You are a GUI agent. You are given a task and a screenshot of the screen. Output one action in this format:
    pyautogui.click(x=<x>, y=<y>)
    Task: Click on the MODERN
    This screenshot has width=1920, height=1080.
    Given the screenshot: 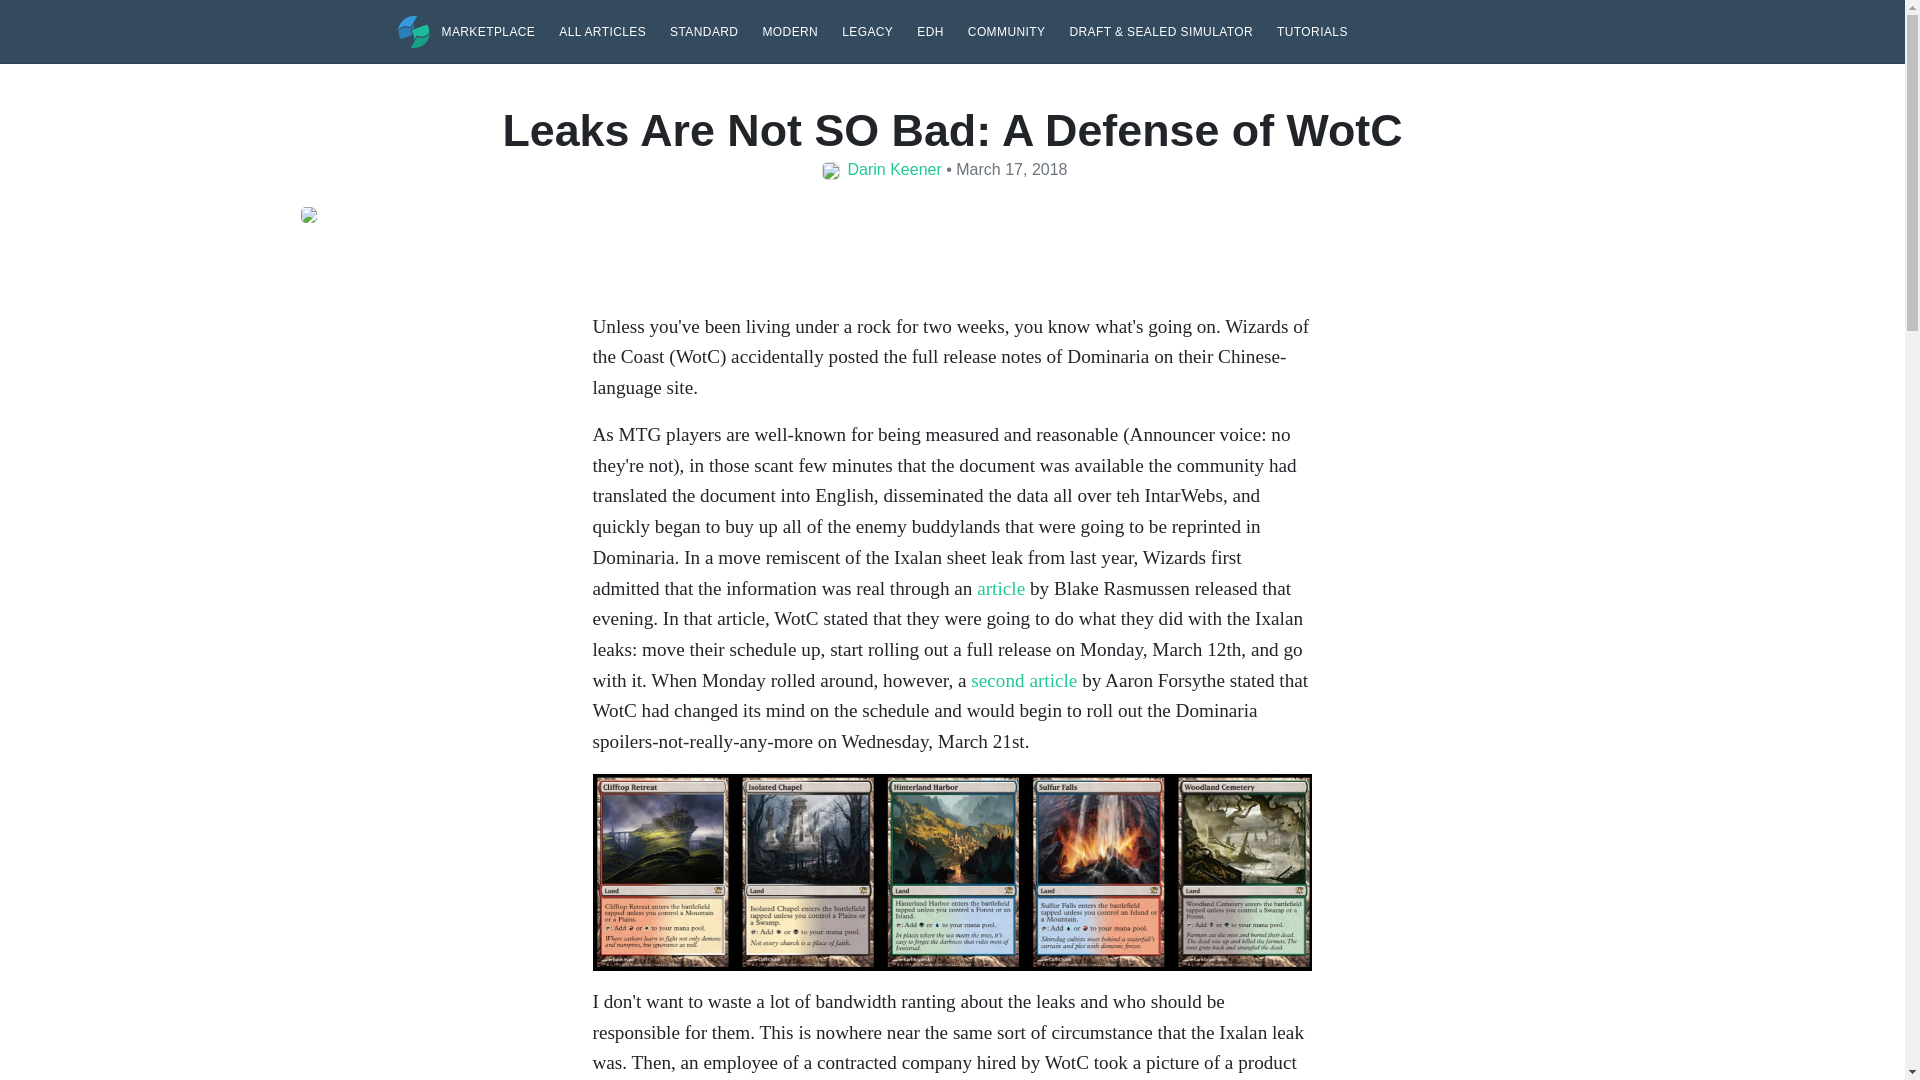 What is the action you would take?
    pyautogui.click(x=790, y=30)
    